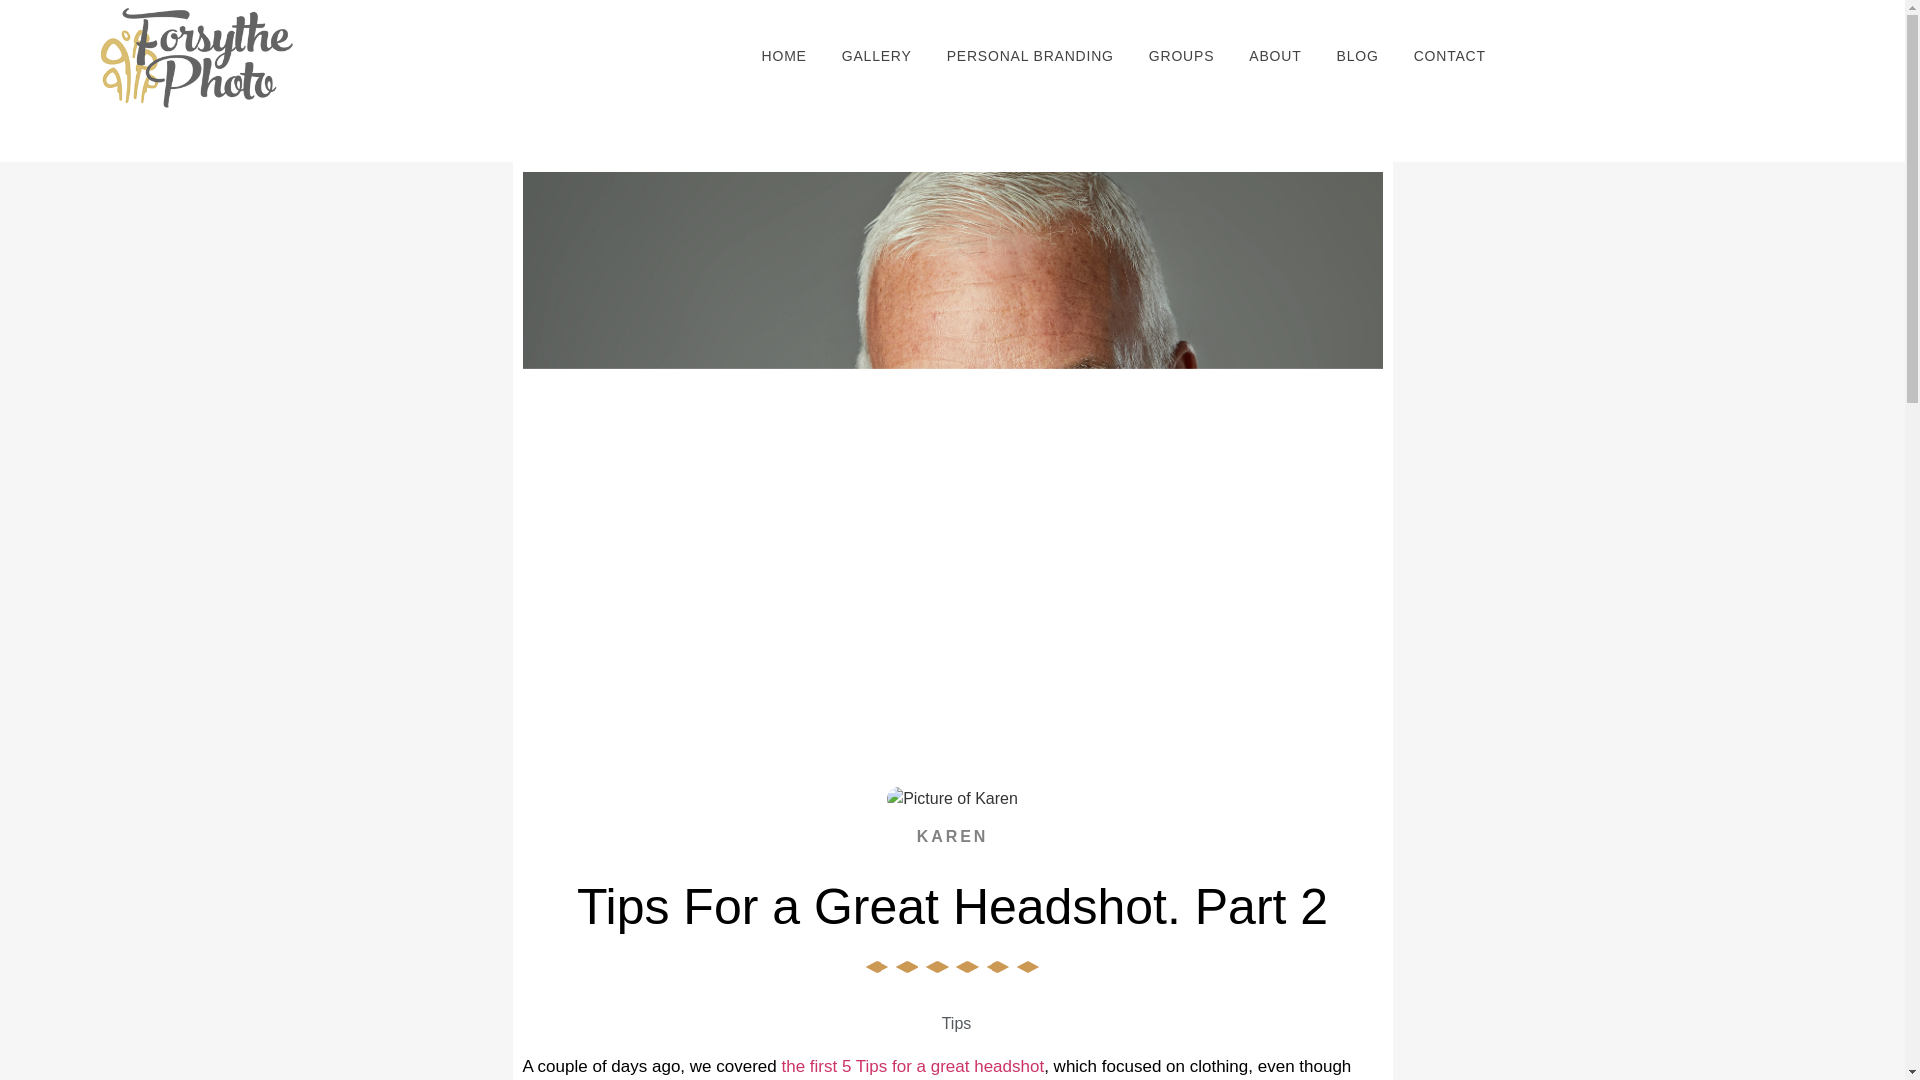  I want to click on PERSONAL BRANDING, so click(1030, 56).